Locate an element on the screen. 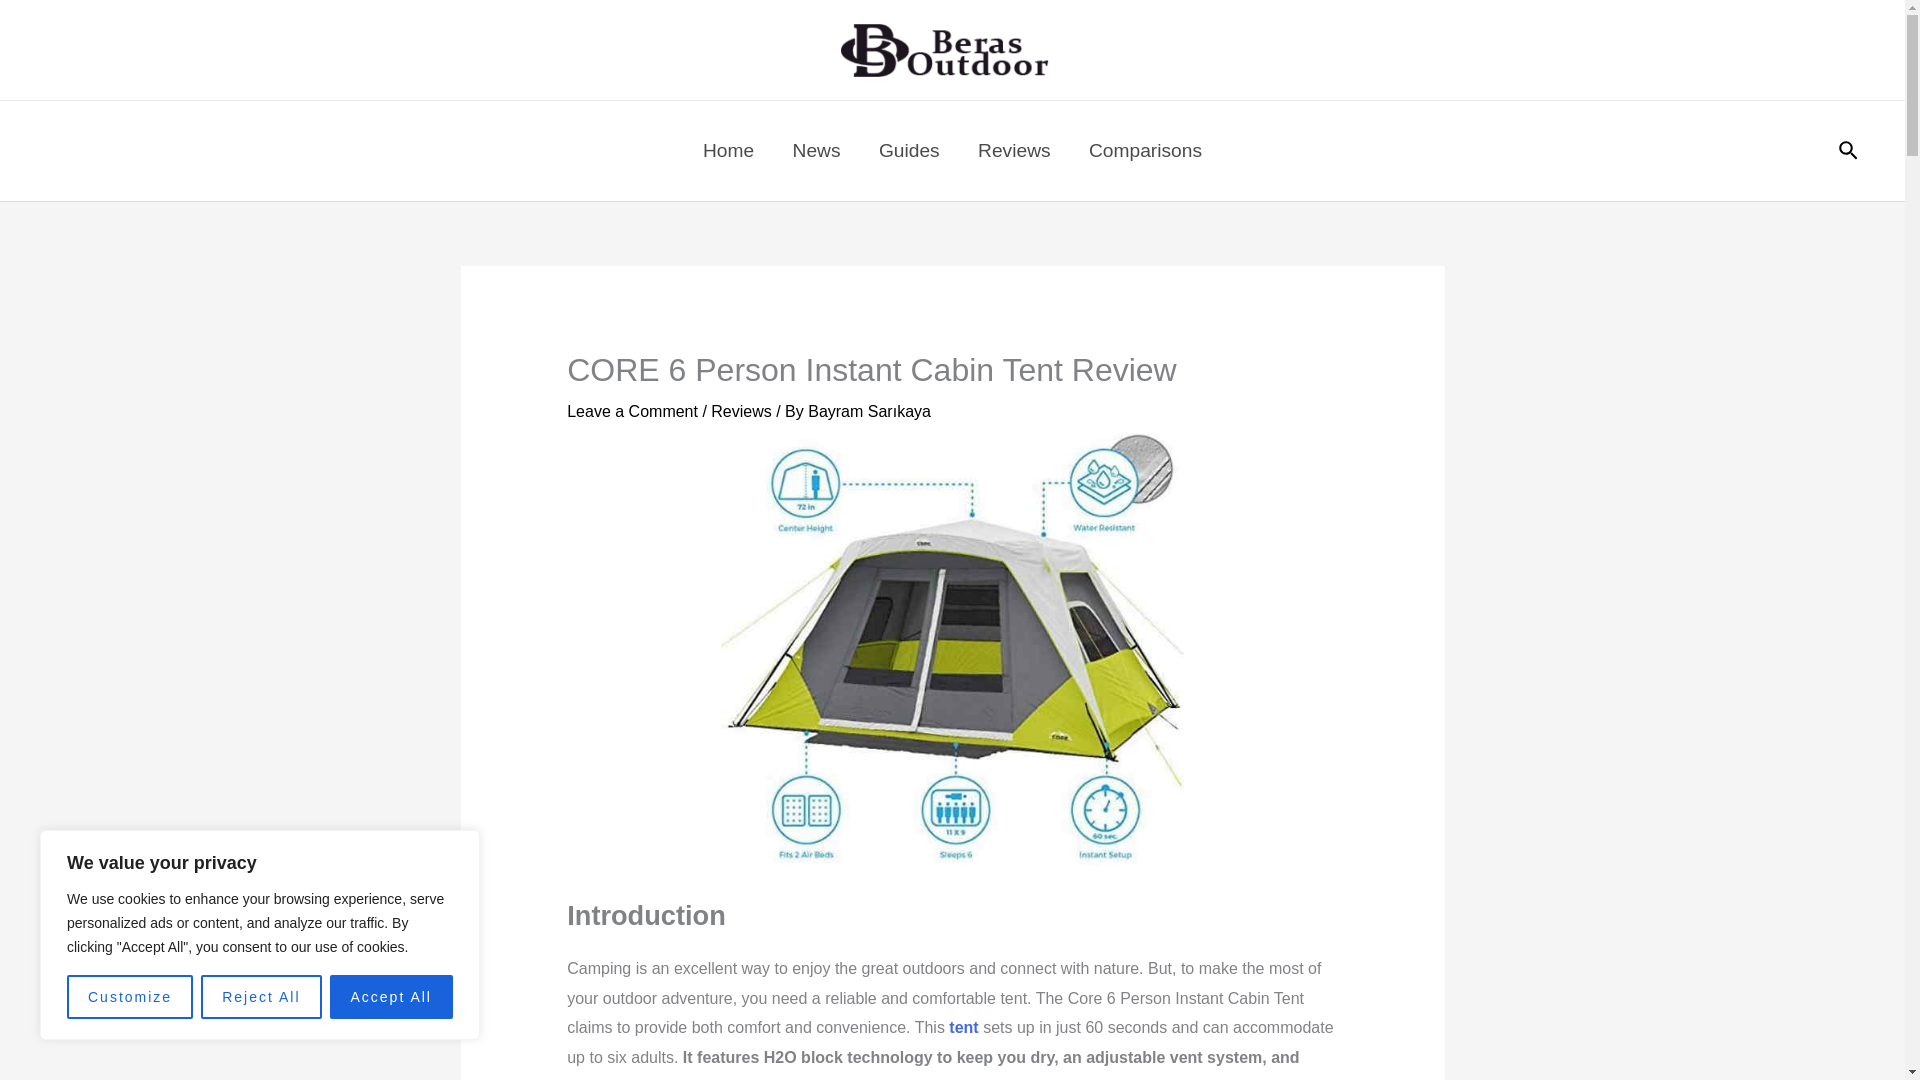 This screenshot has height=1080, width=1920. Guides is located at coordinates (909, 150).